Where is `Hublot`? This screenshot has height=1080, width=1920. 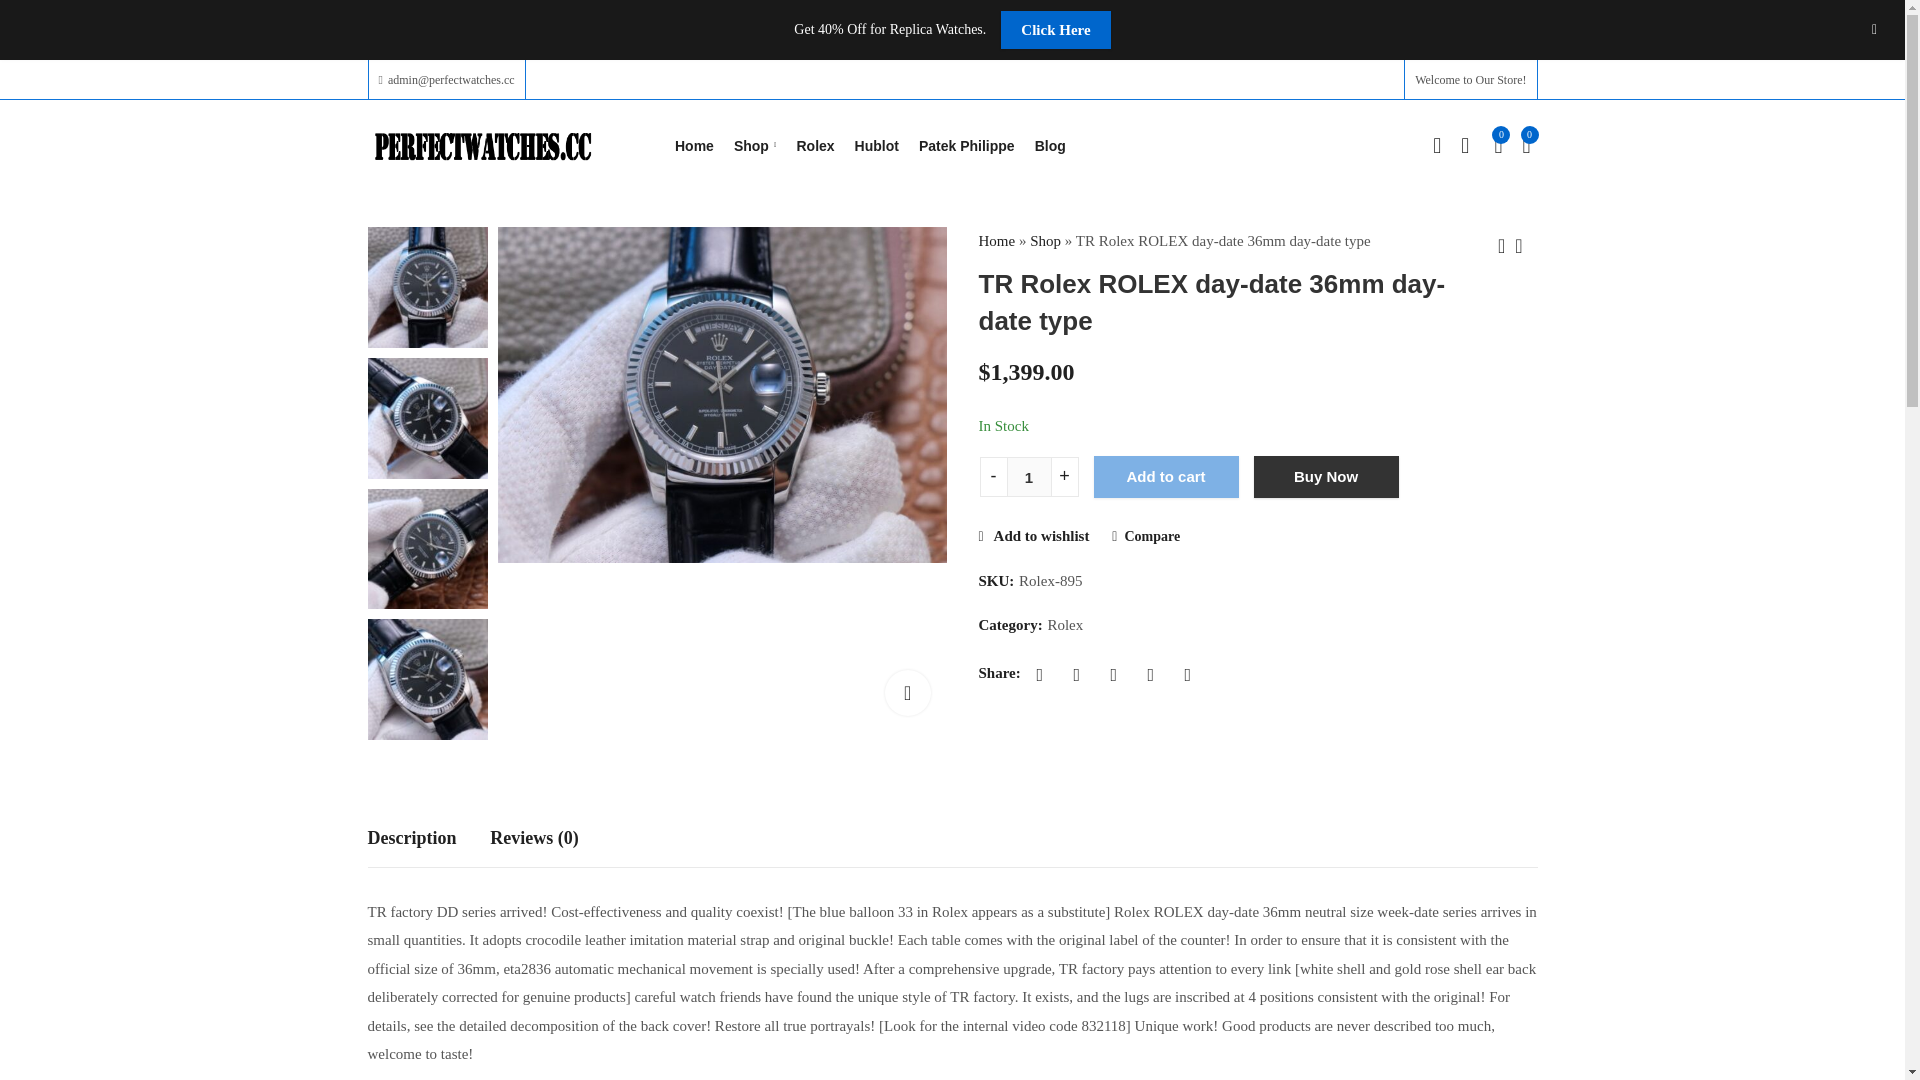 Hublot is located at coordinates (876, 146).